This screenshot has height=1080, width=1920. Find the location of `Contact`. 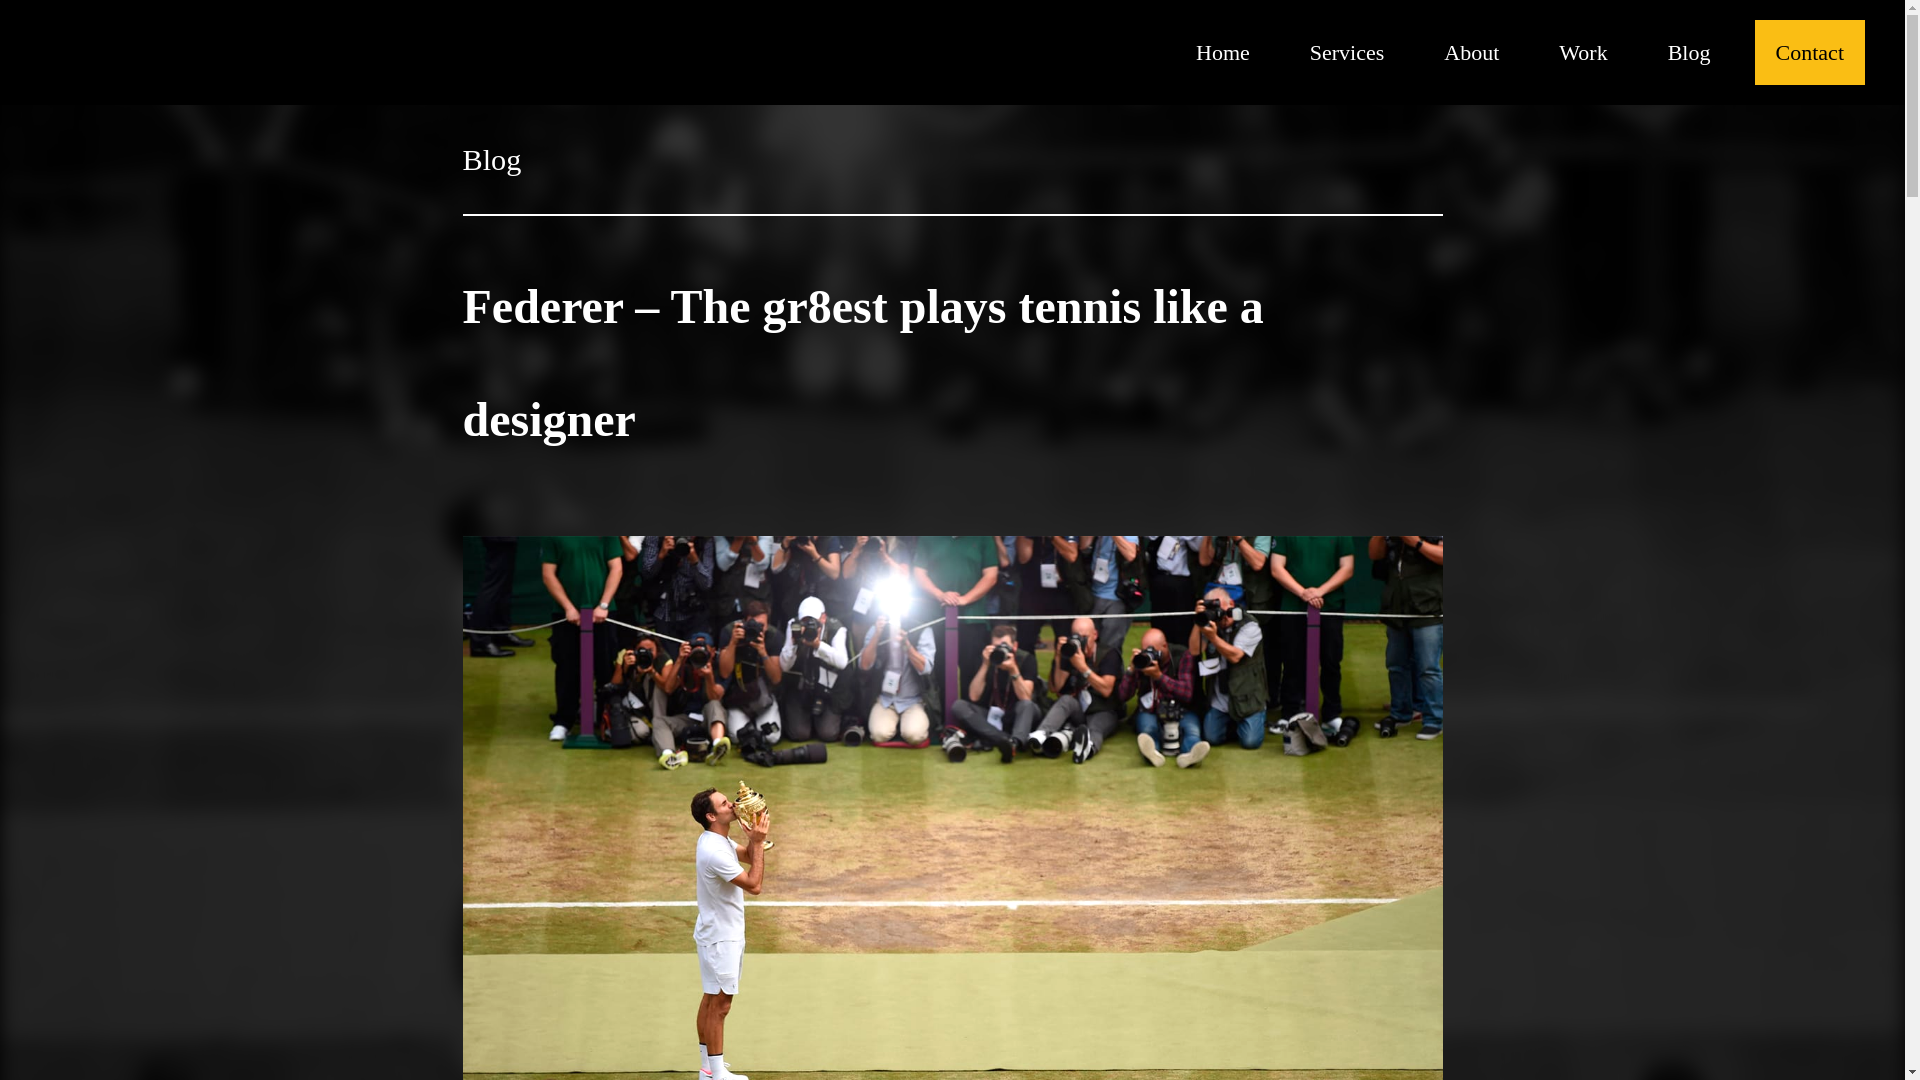

Contact is located at coordinates (1809, 52).